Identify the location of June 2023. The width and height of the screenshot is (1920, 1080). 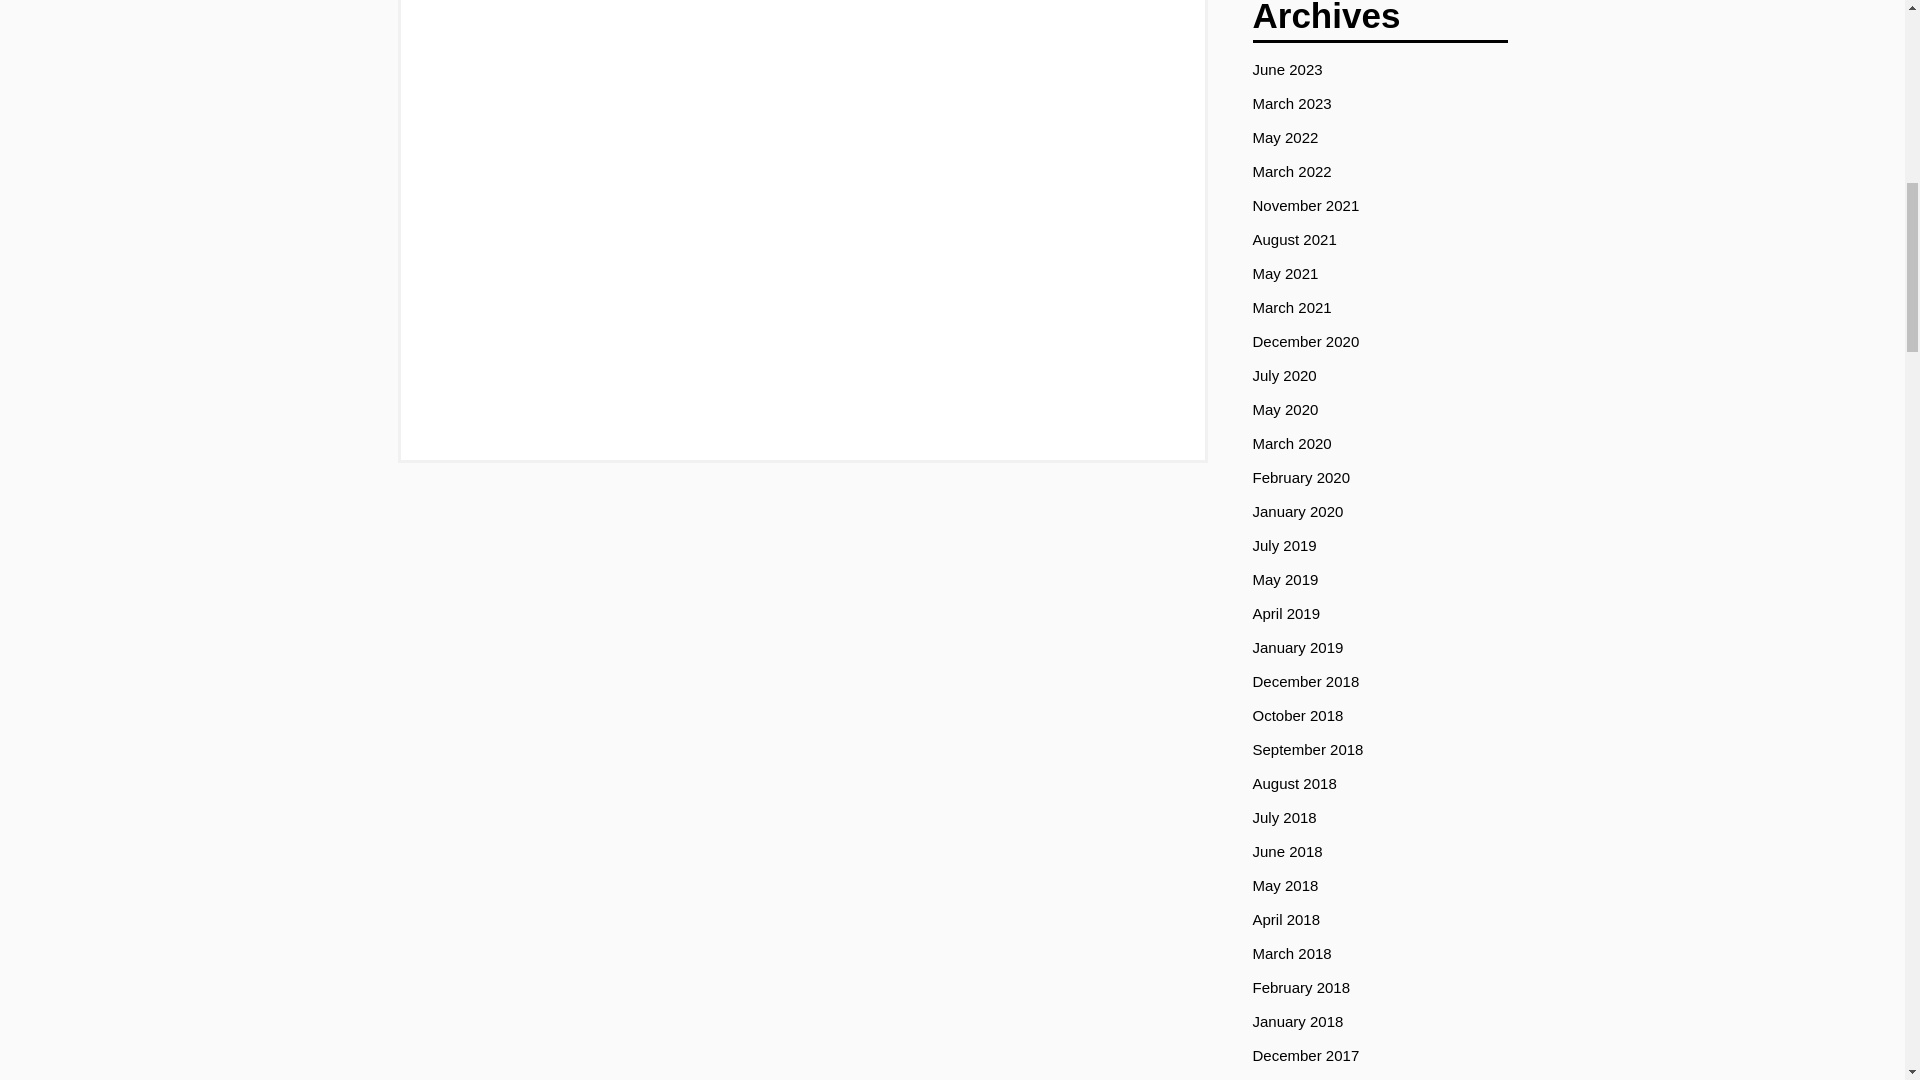
(1286, 68).